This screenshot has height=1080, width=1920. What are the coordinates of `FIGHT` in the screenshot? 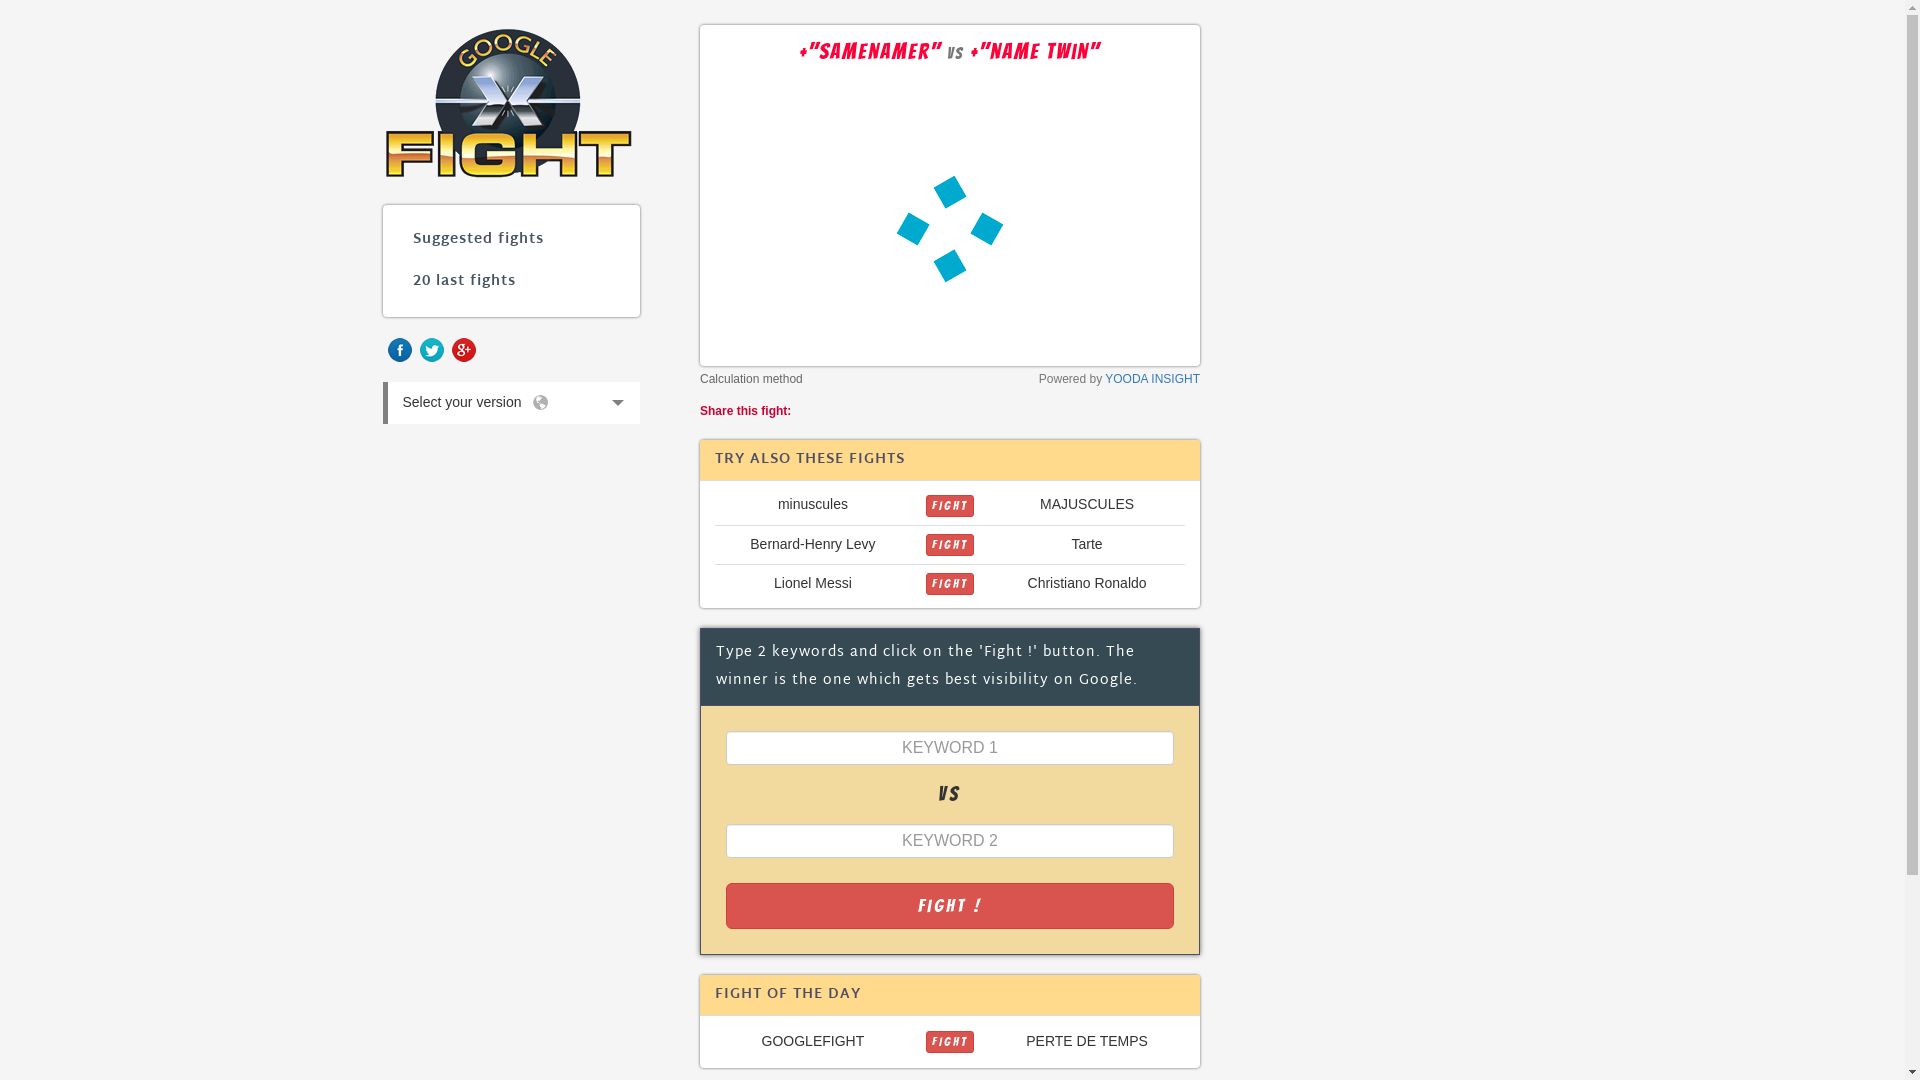 It's located at (950, 504).